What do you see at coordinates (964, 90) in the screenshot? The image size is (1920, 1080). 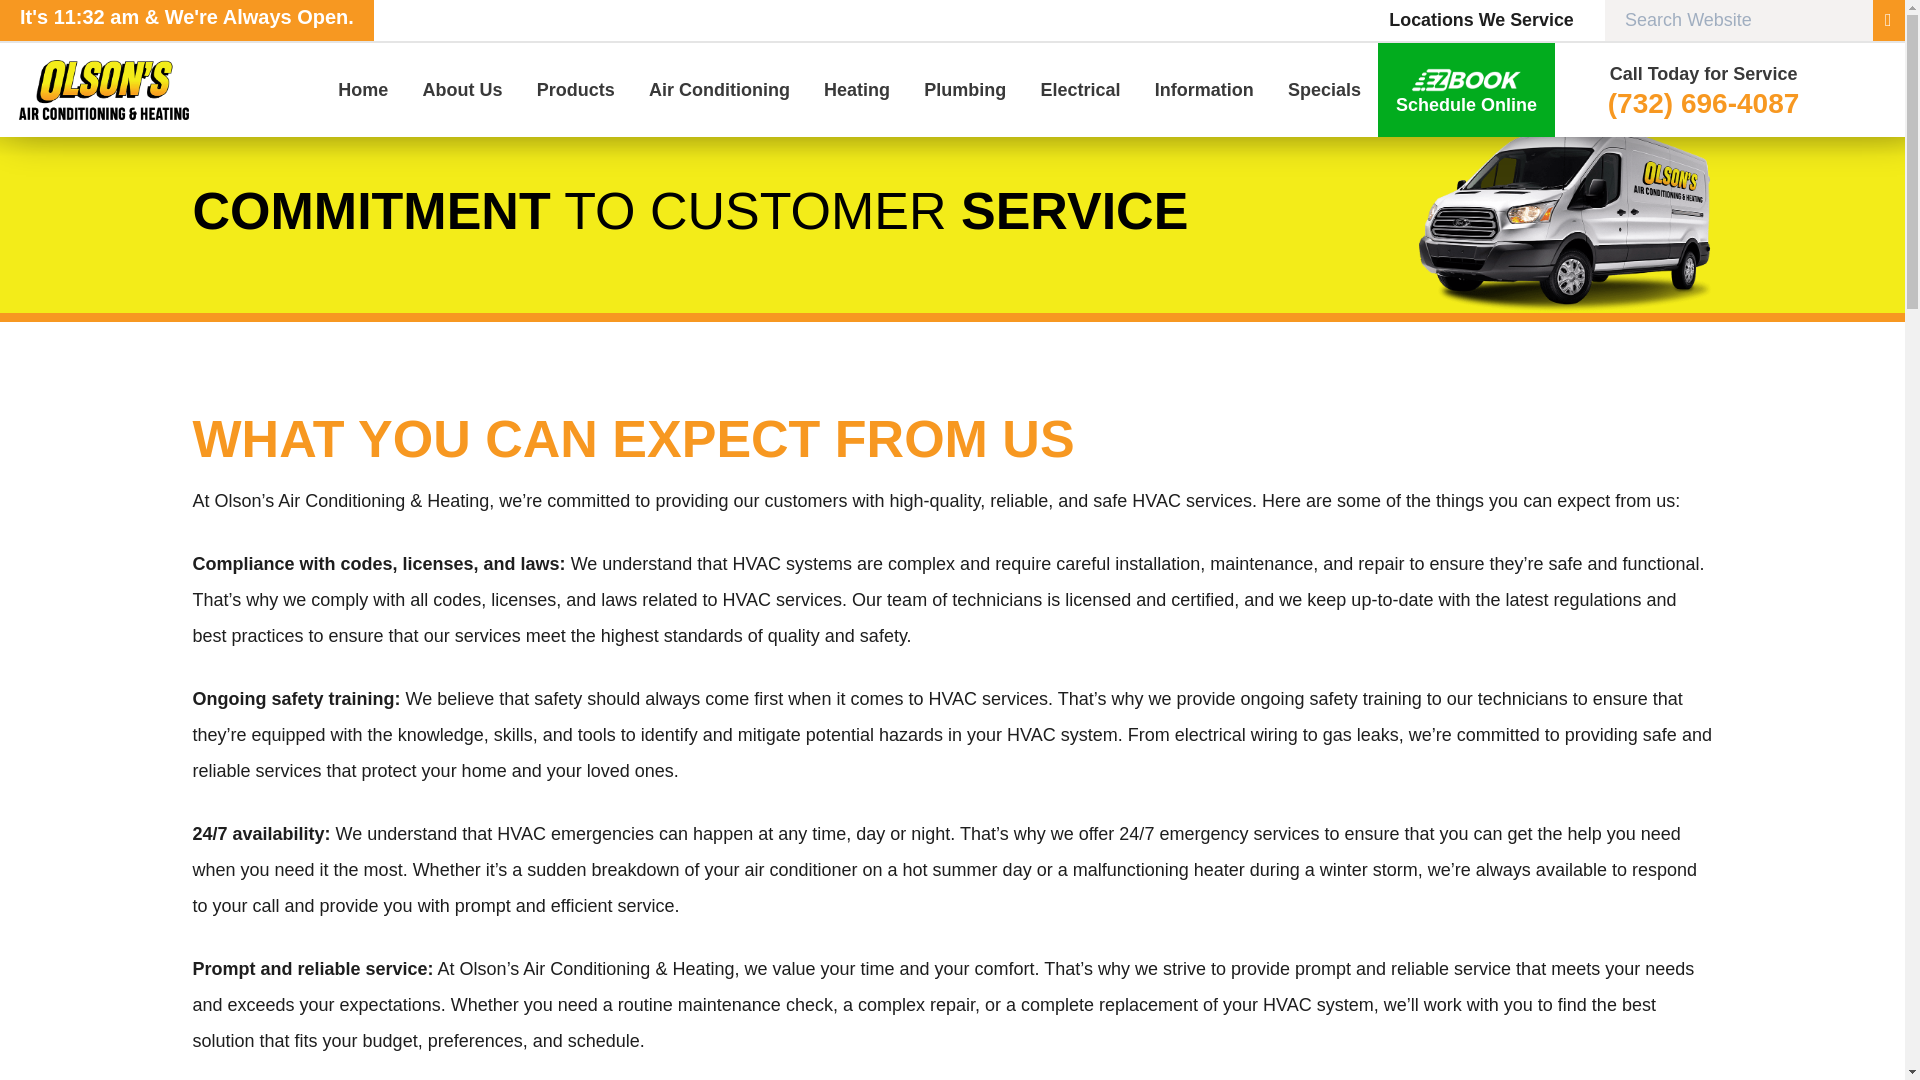 I see `Plumbing` at bounding box center [964, 90].